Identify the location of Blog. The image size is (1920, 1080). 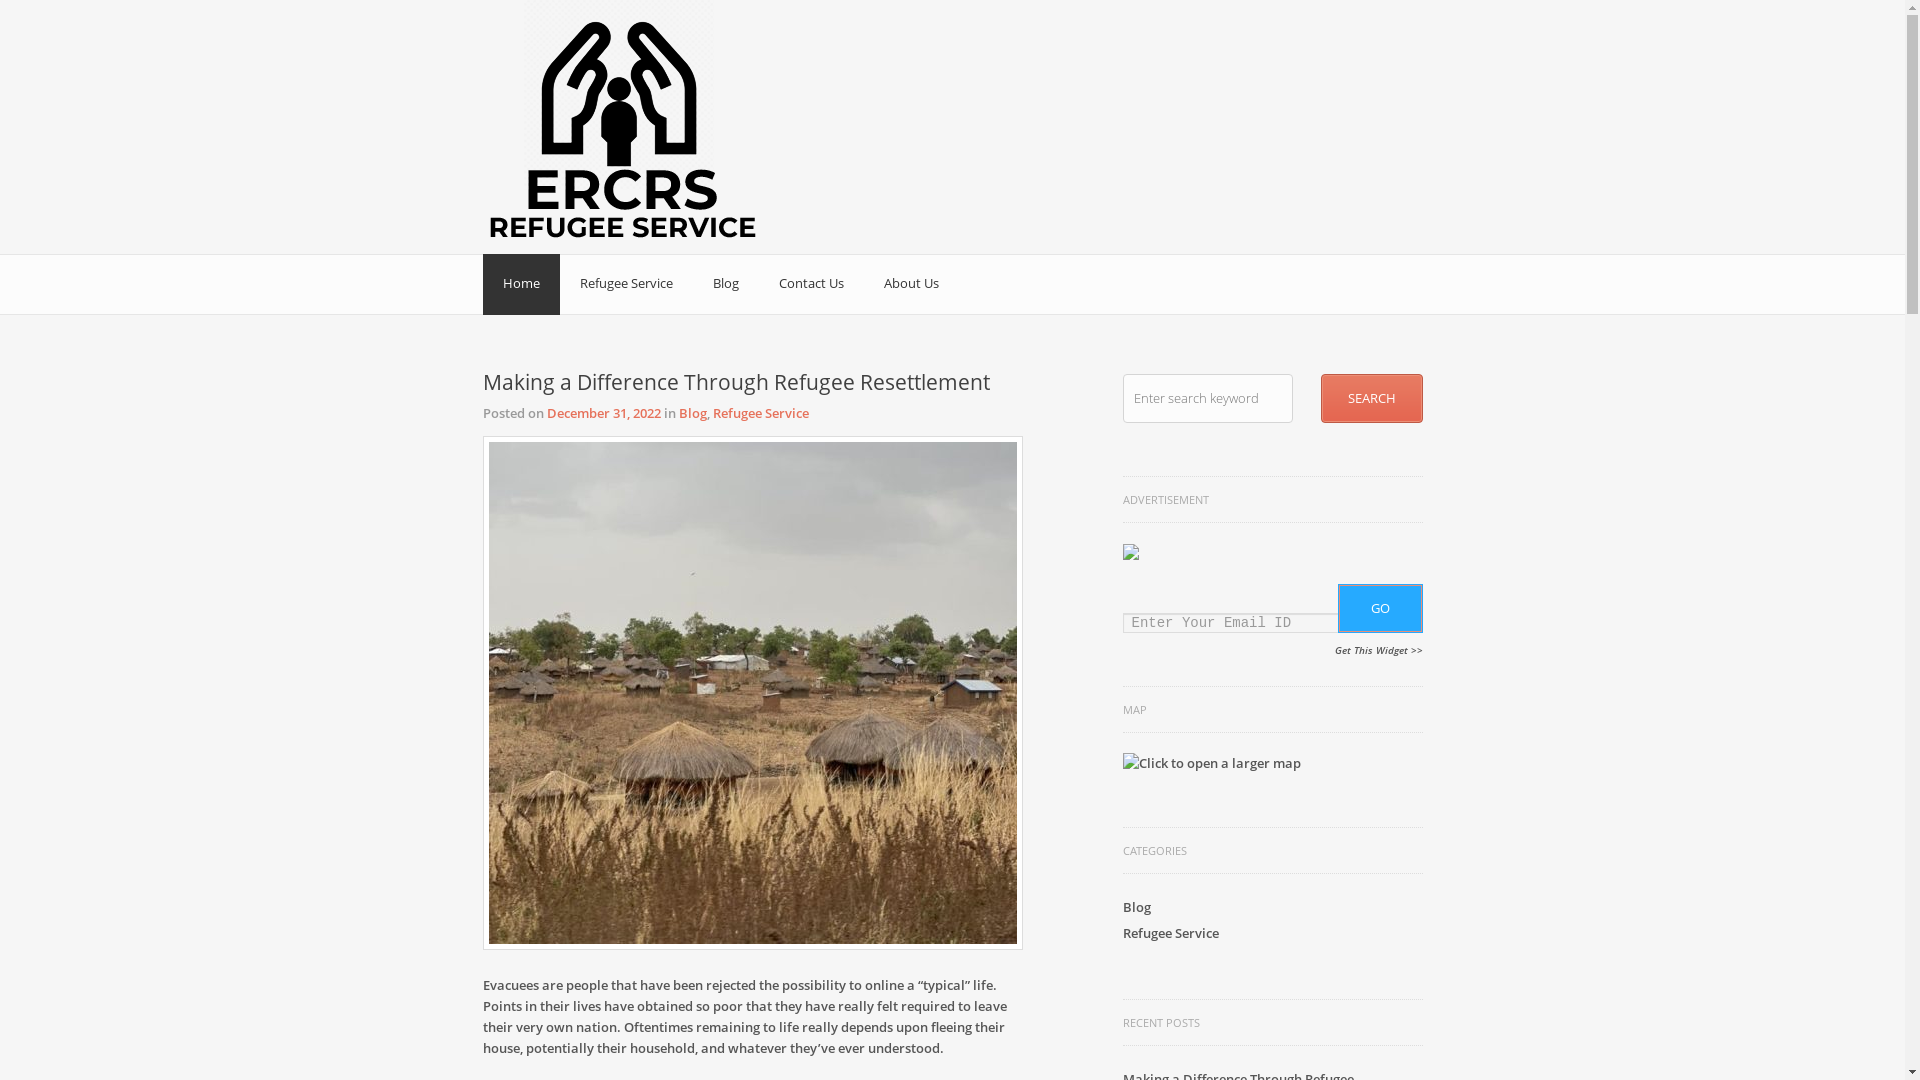
(1136, 907).